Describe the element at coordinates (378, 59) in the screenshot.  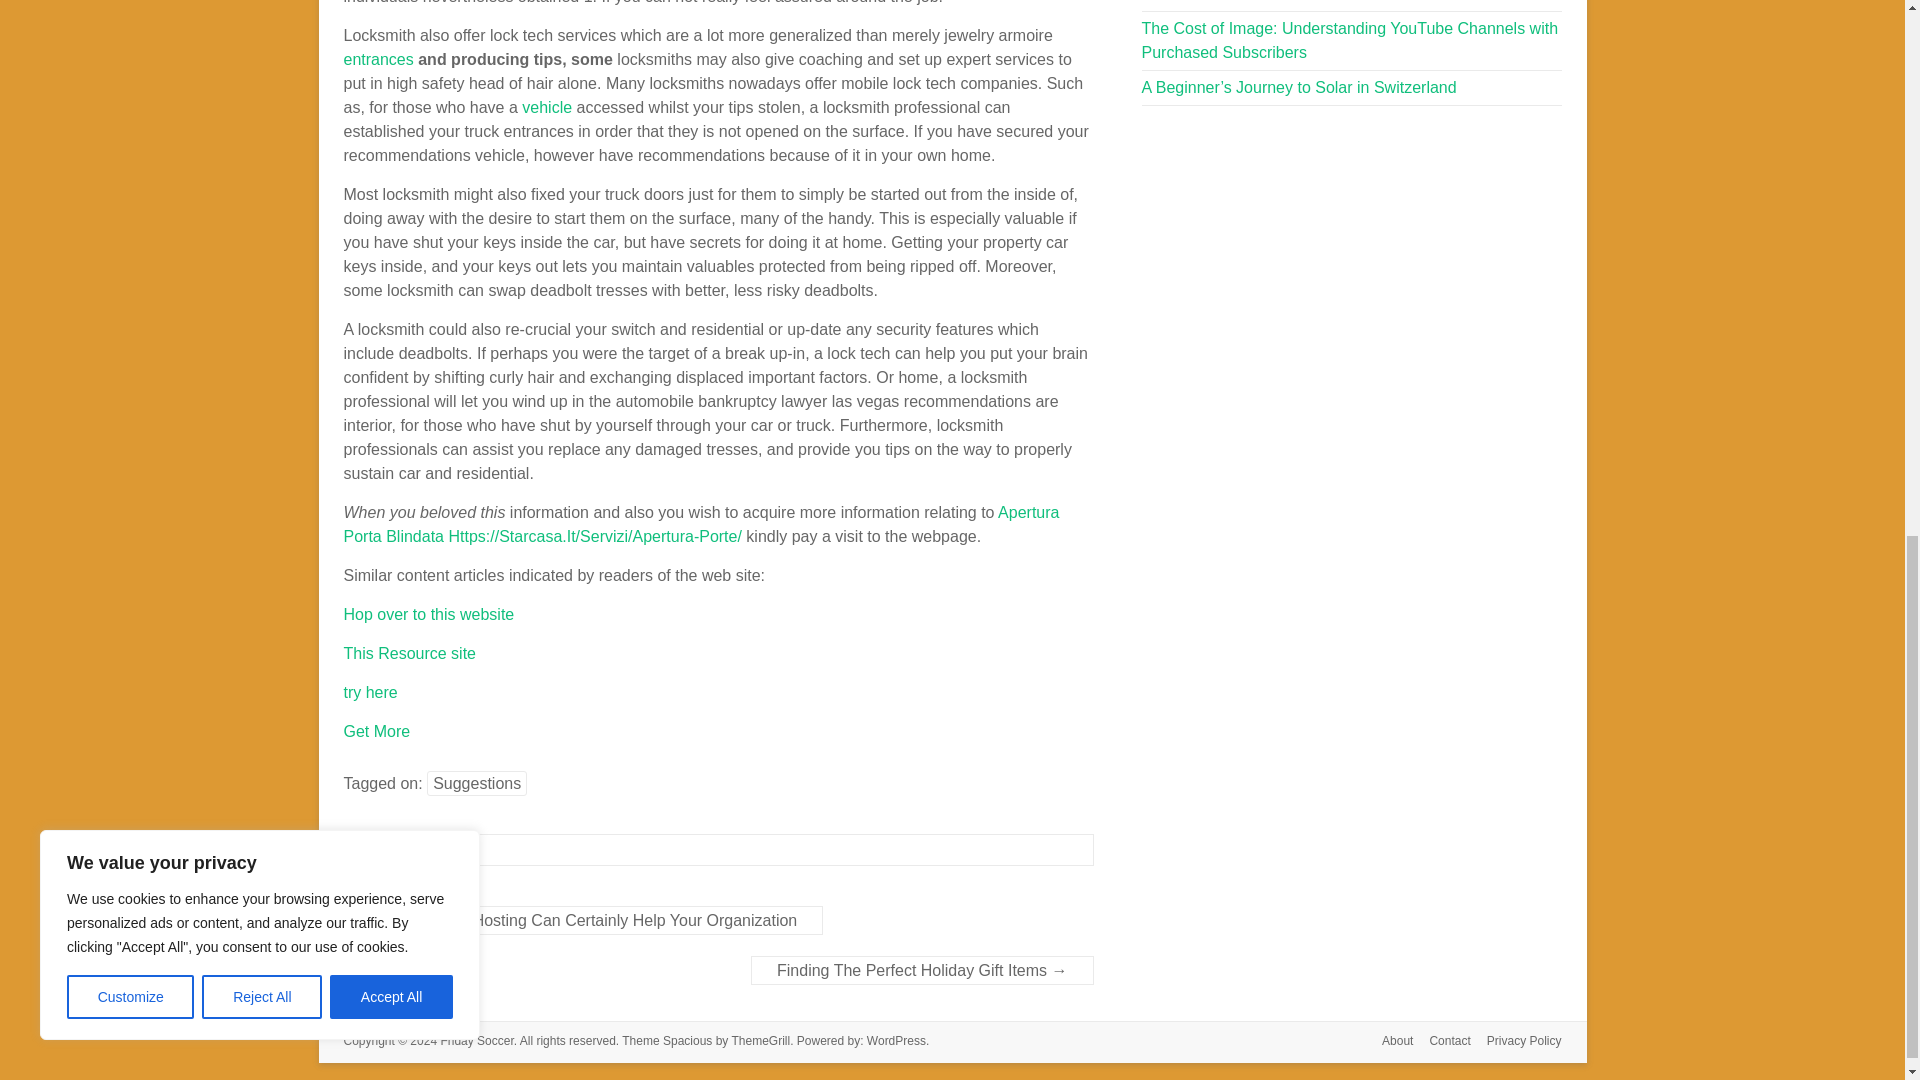
I see `entrances` at that location.